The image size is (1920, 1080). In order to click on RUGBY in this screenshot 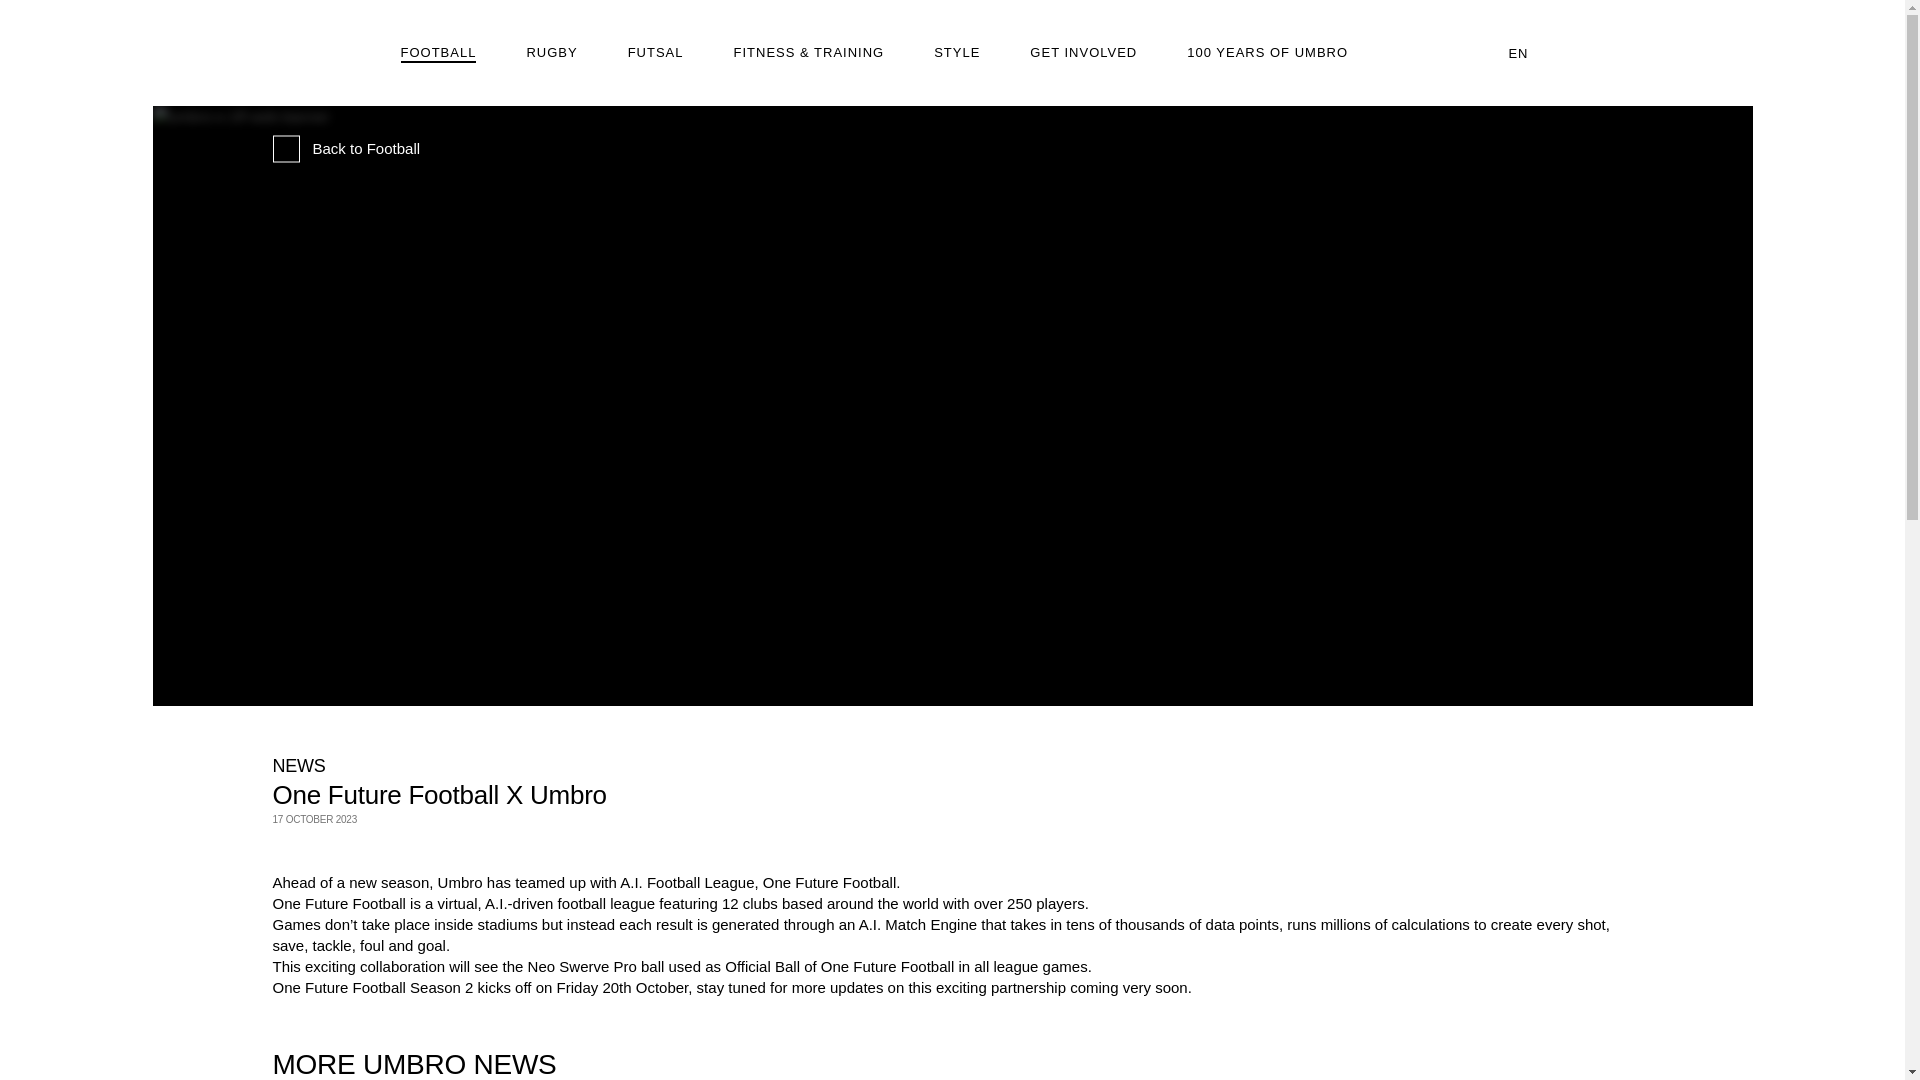, I will do `click(552, 53)`.